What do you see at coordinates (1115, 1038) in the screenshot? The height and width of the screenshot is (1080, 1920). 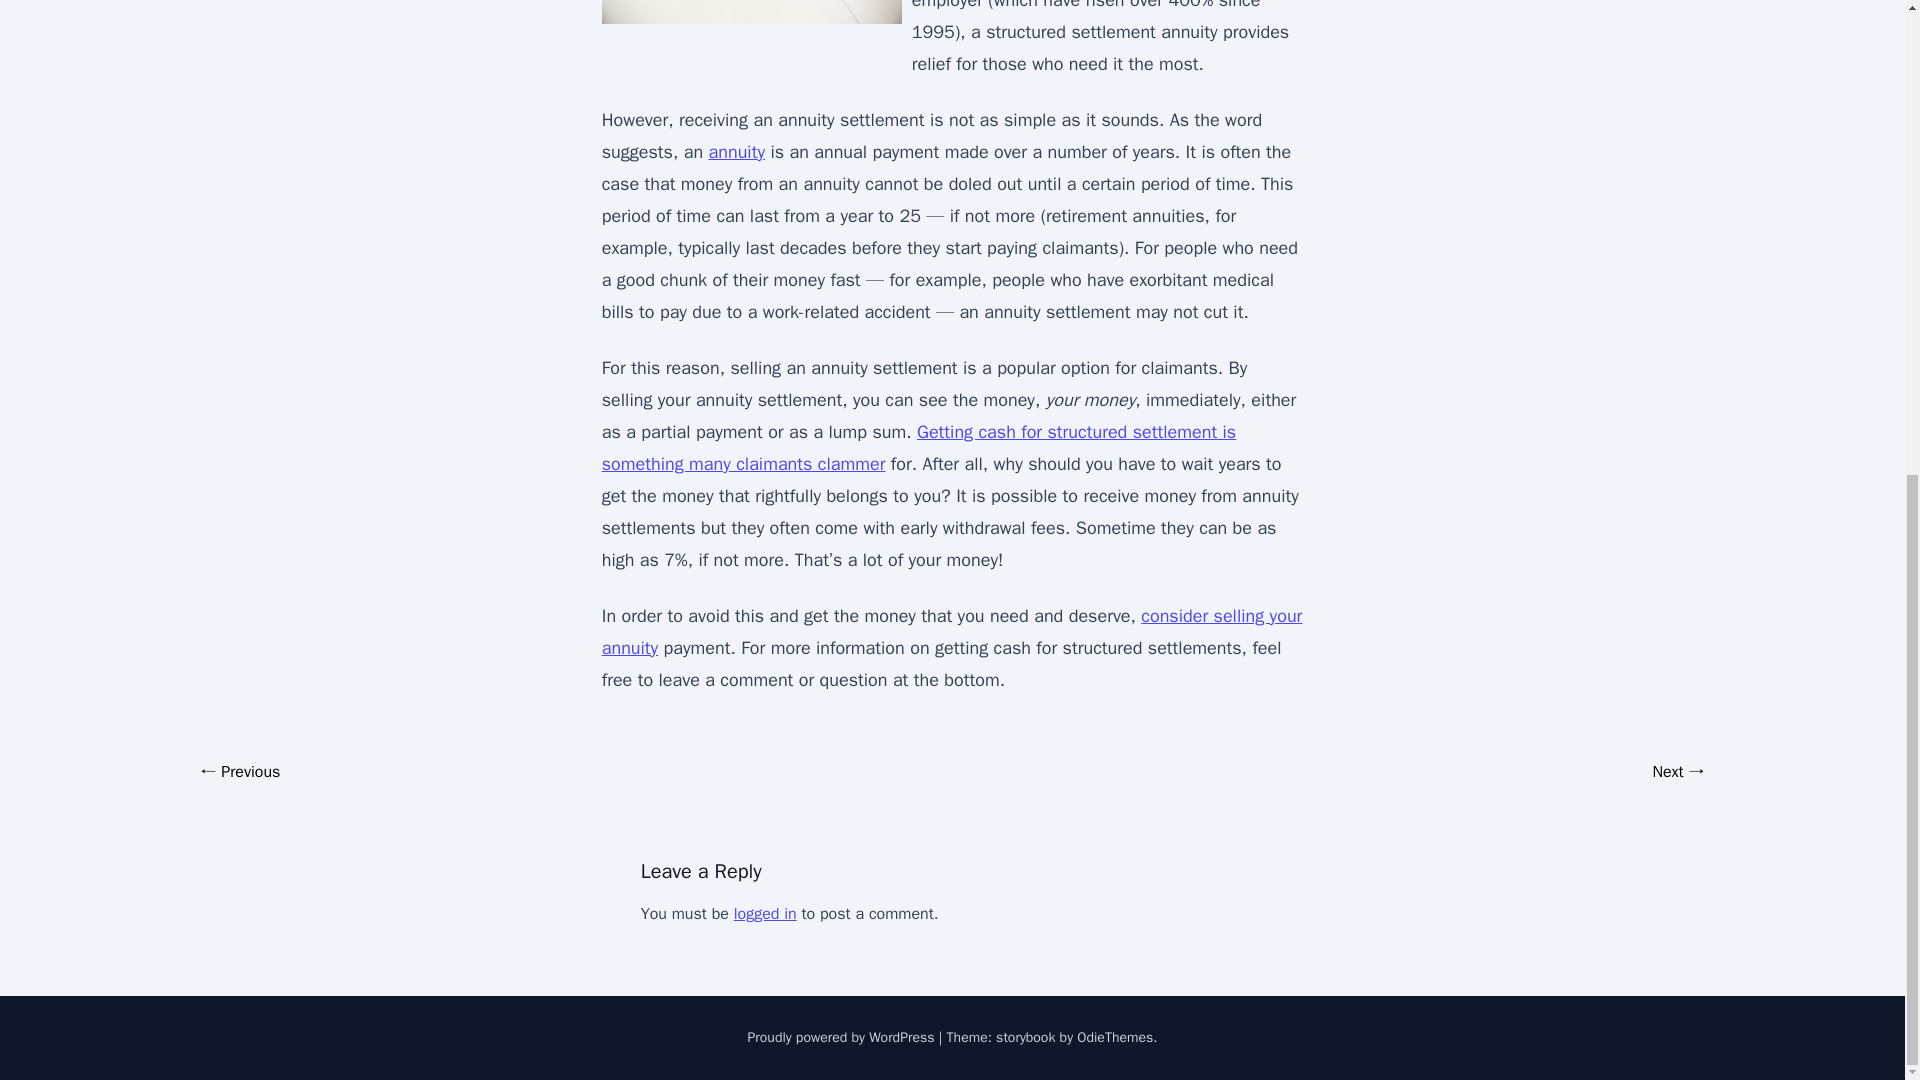 I see `OdieThemes` at bounding box center [1115, 1038].